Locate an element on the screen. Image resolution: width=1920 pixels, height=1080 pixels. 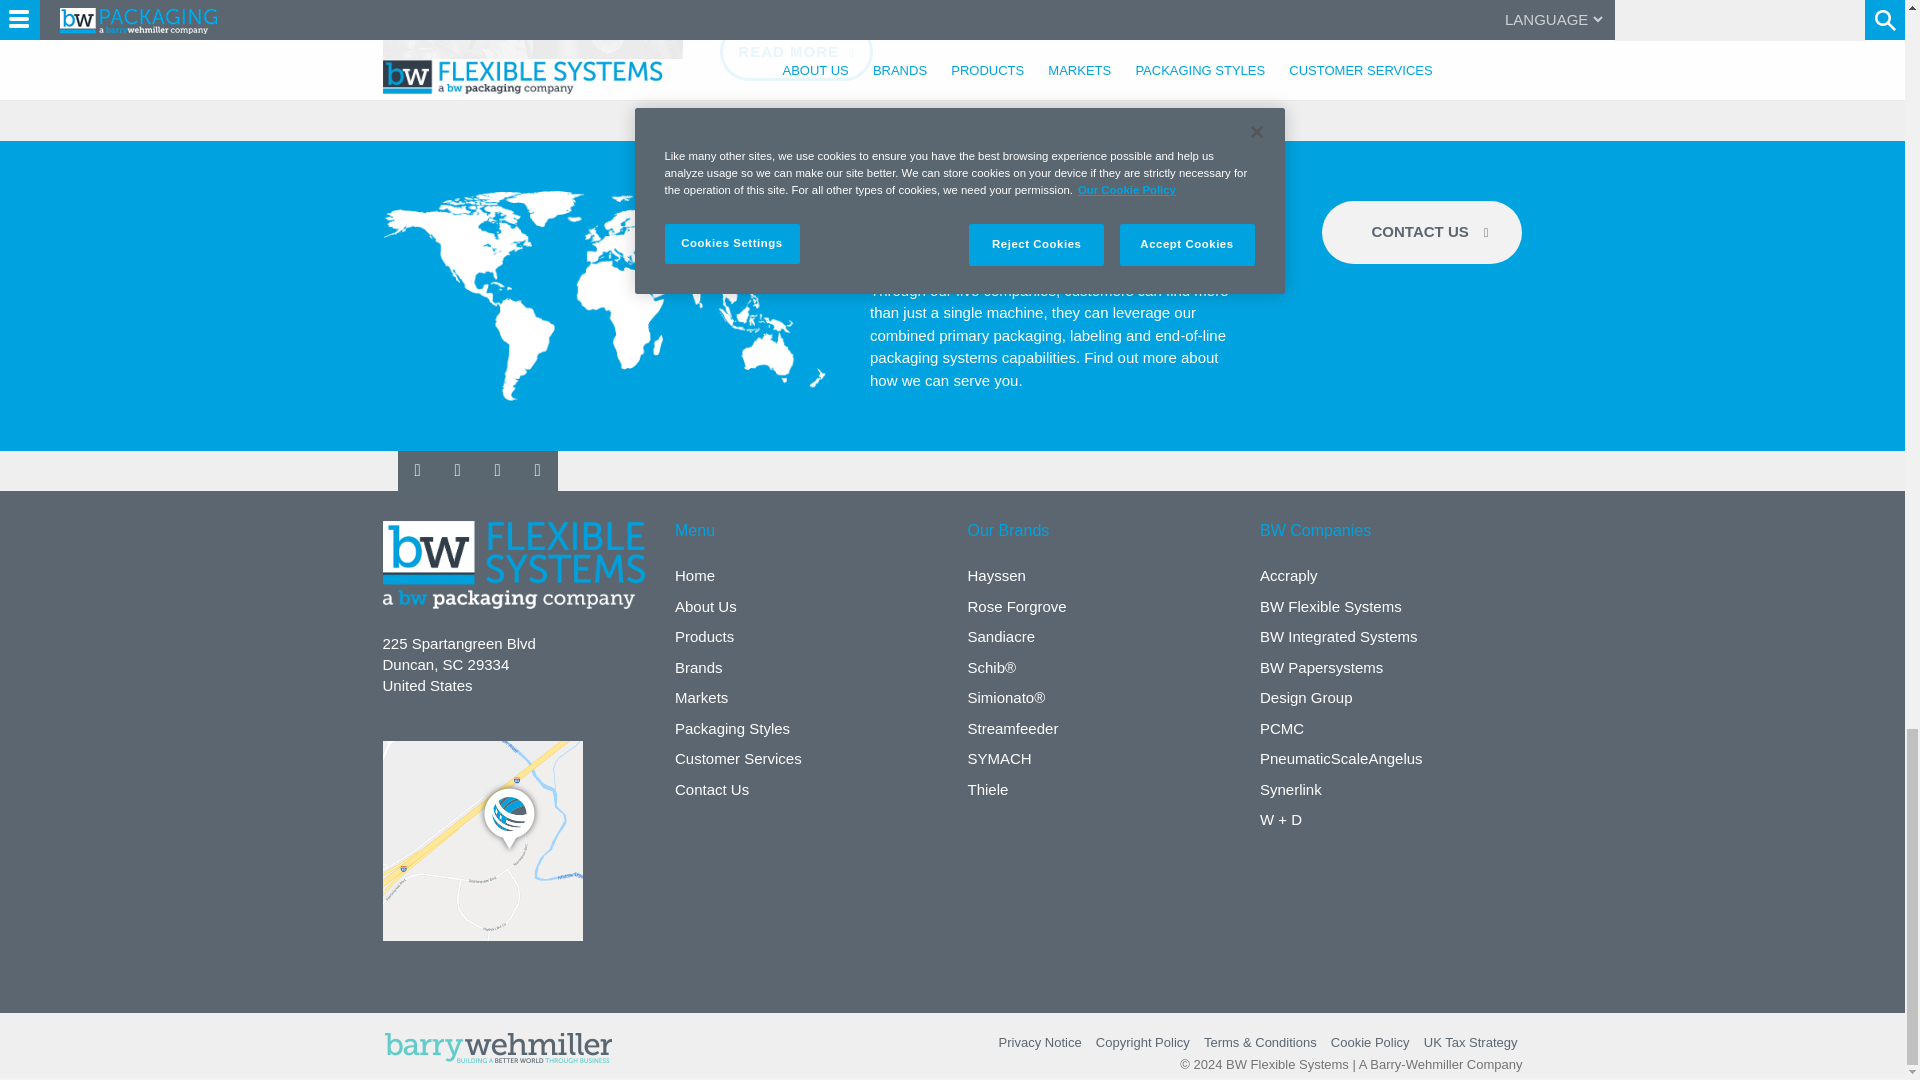
legal-footer-logo is located at coordinates (497, 1047).